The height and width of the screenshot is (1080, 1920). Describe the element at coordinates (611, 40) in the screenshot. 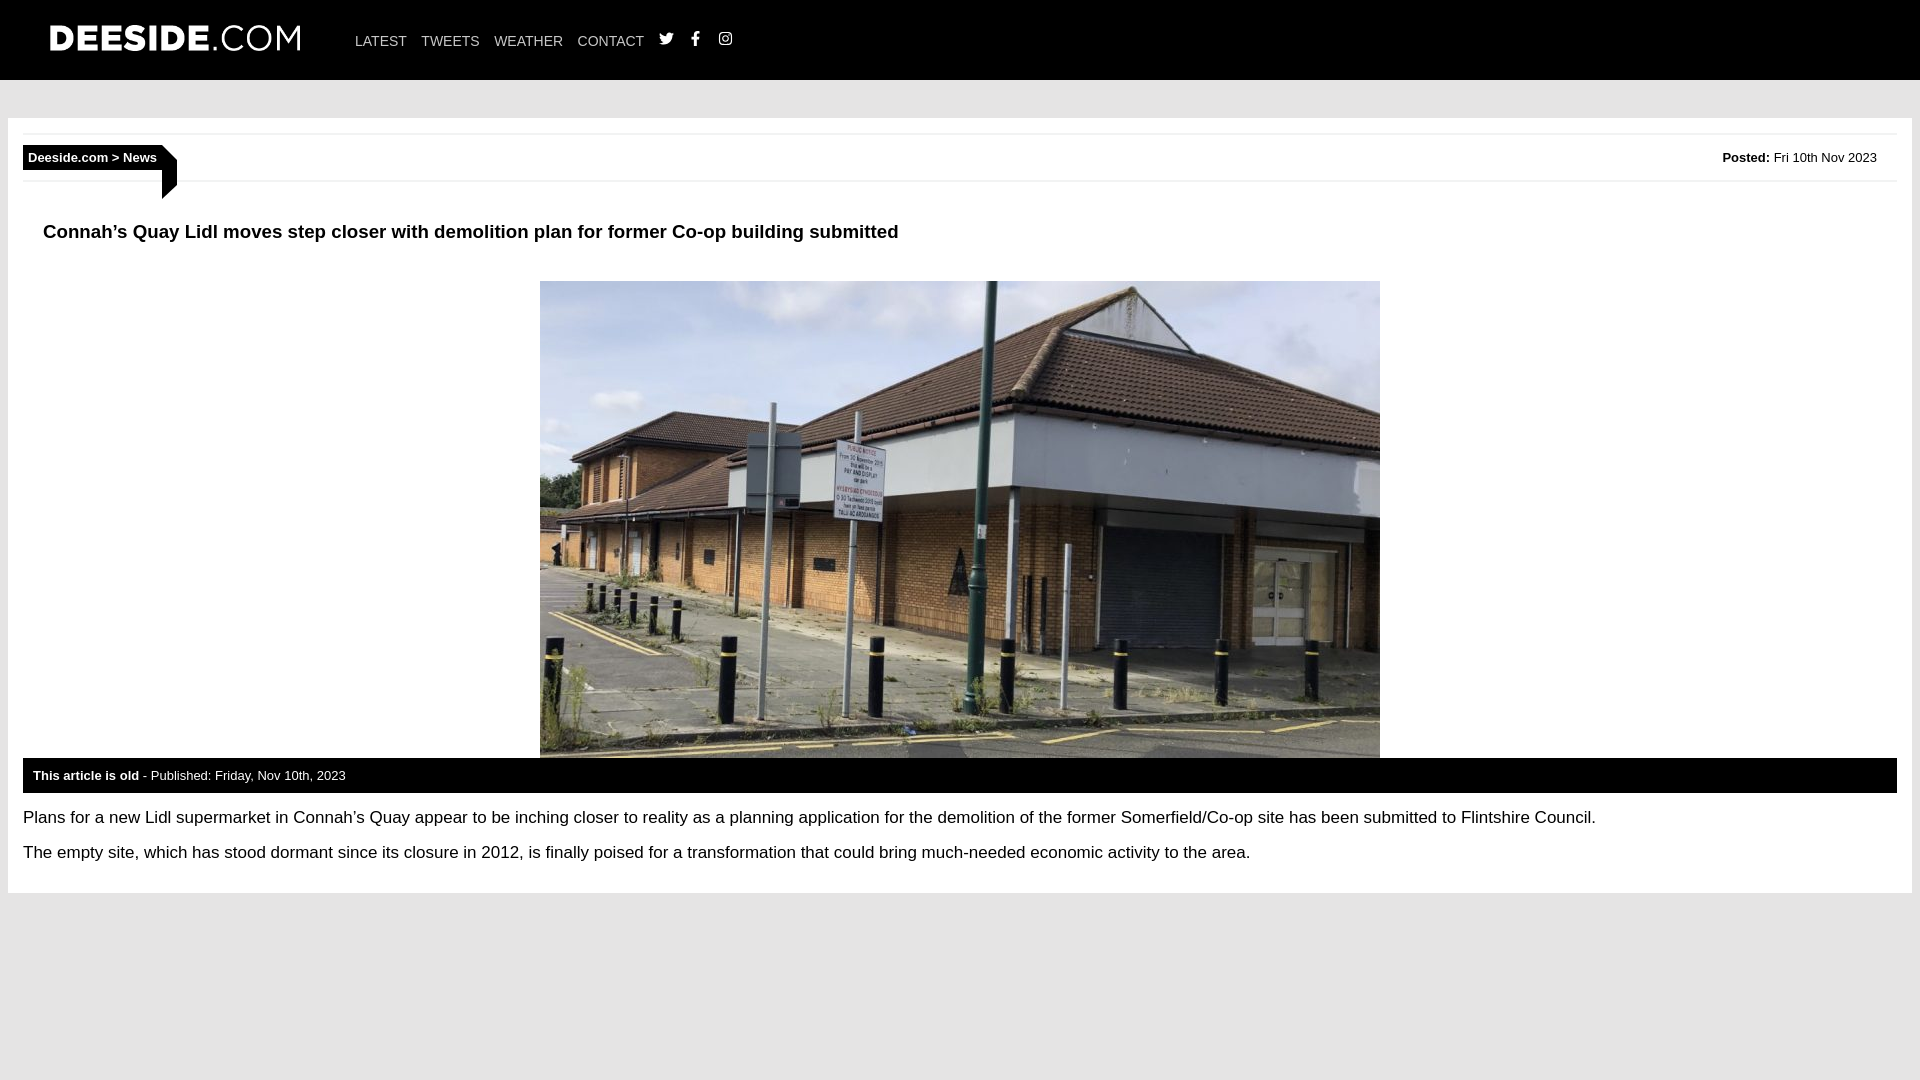

I see `CONTACT` at that location.